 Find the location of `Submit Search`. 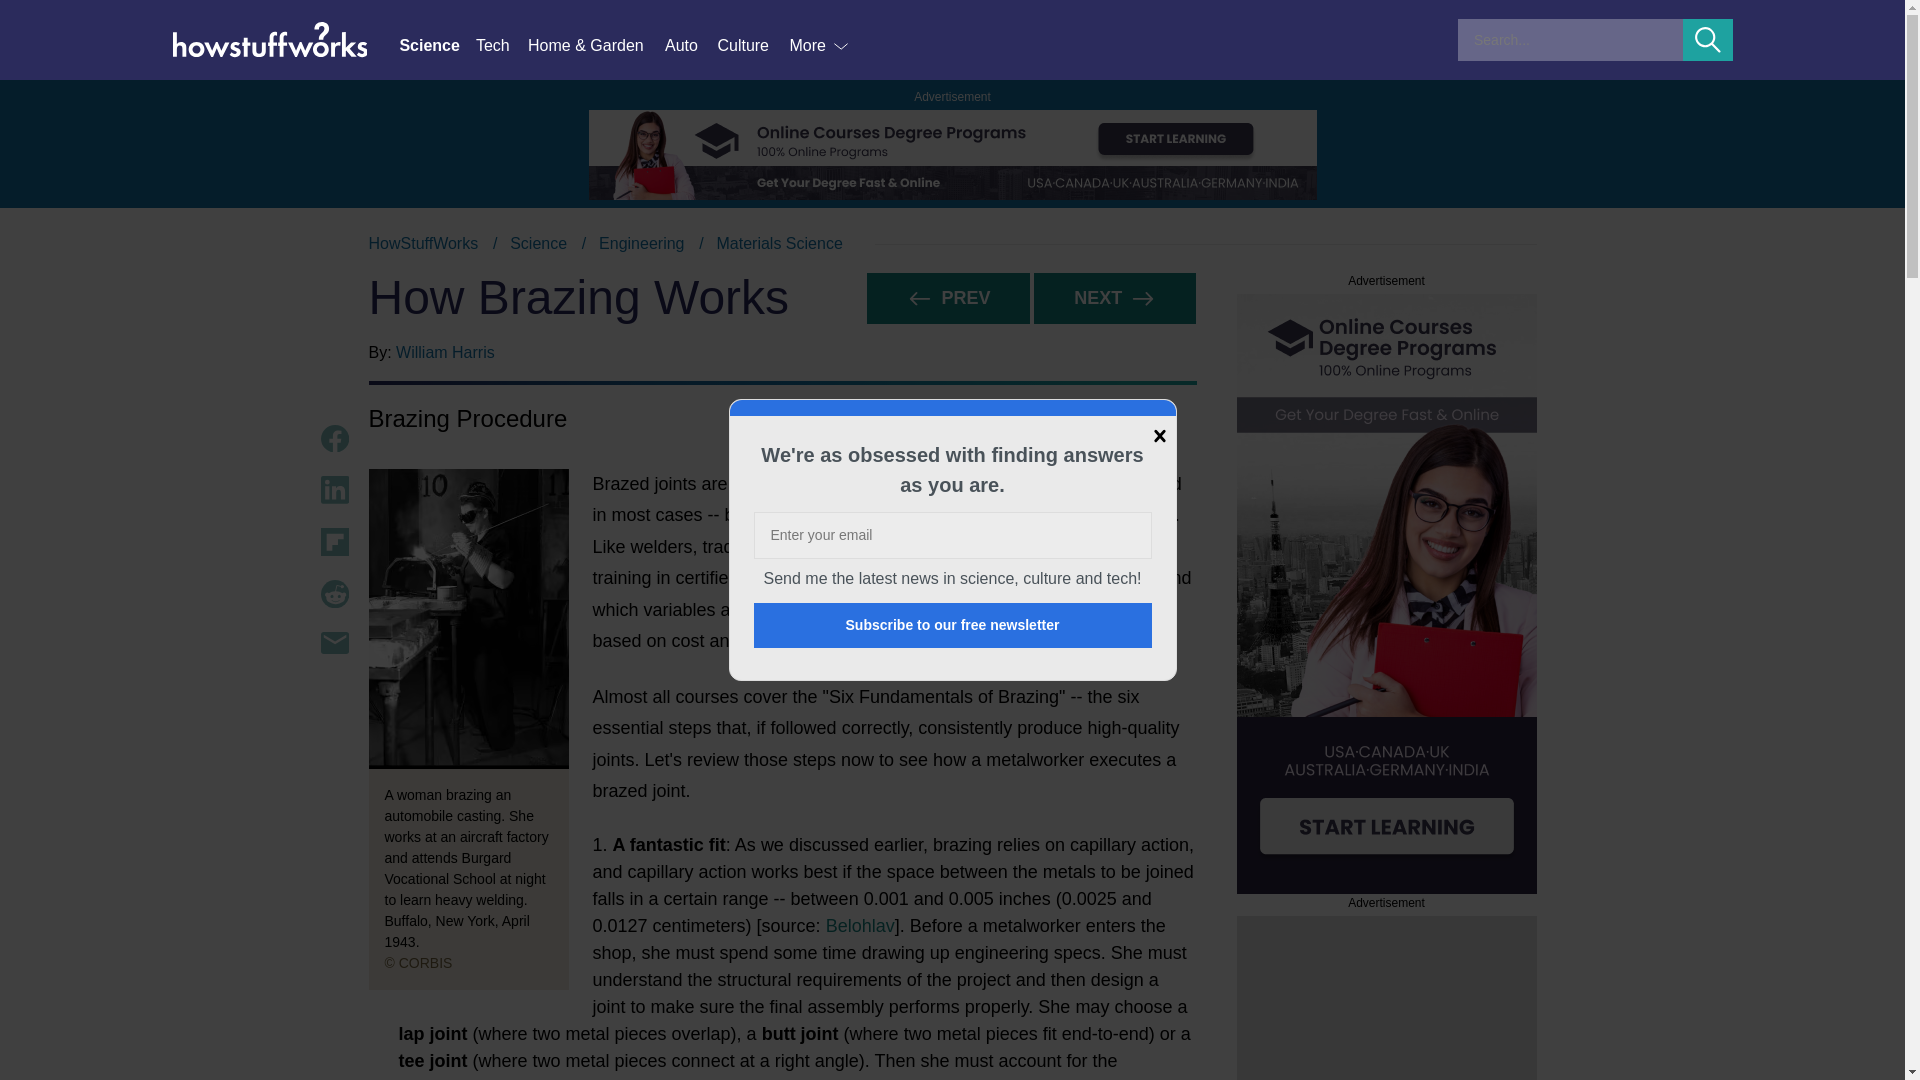

Submit Search is located at coordinates (502, 46).